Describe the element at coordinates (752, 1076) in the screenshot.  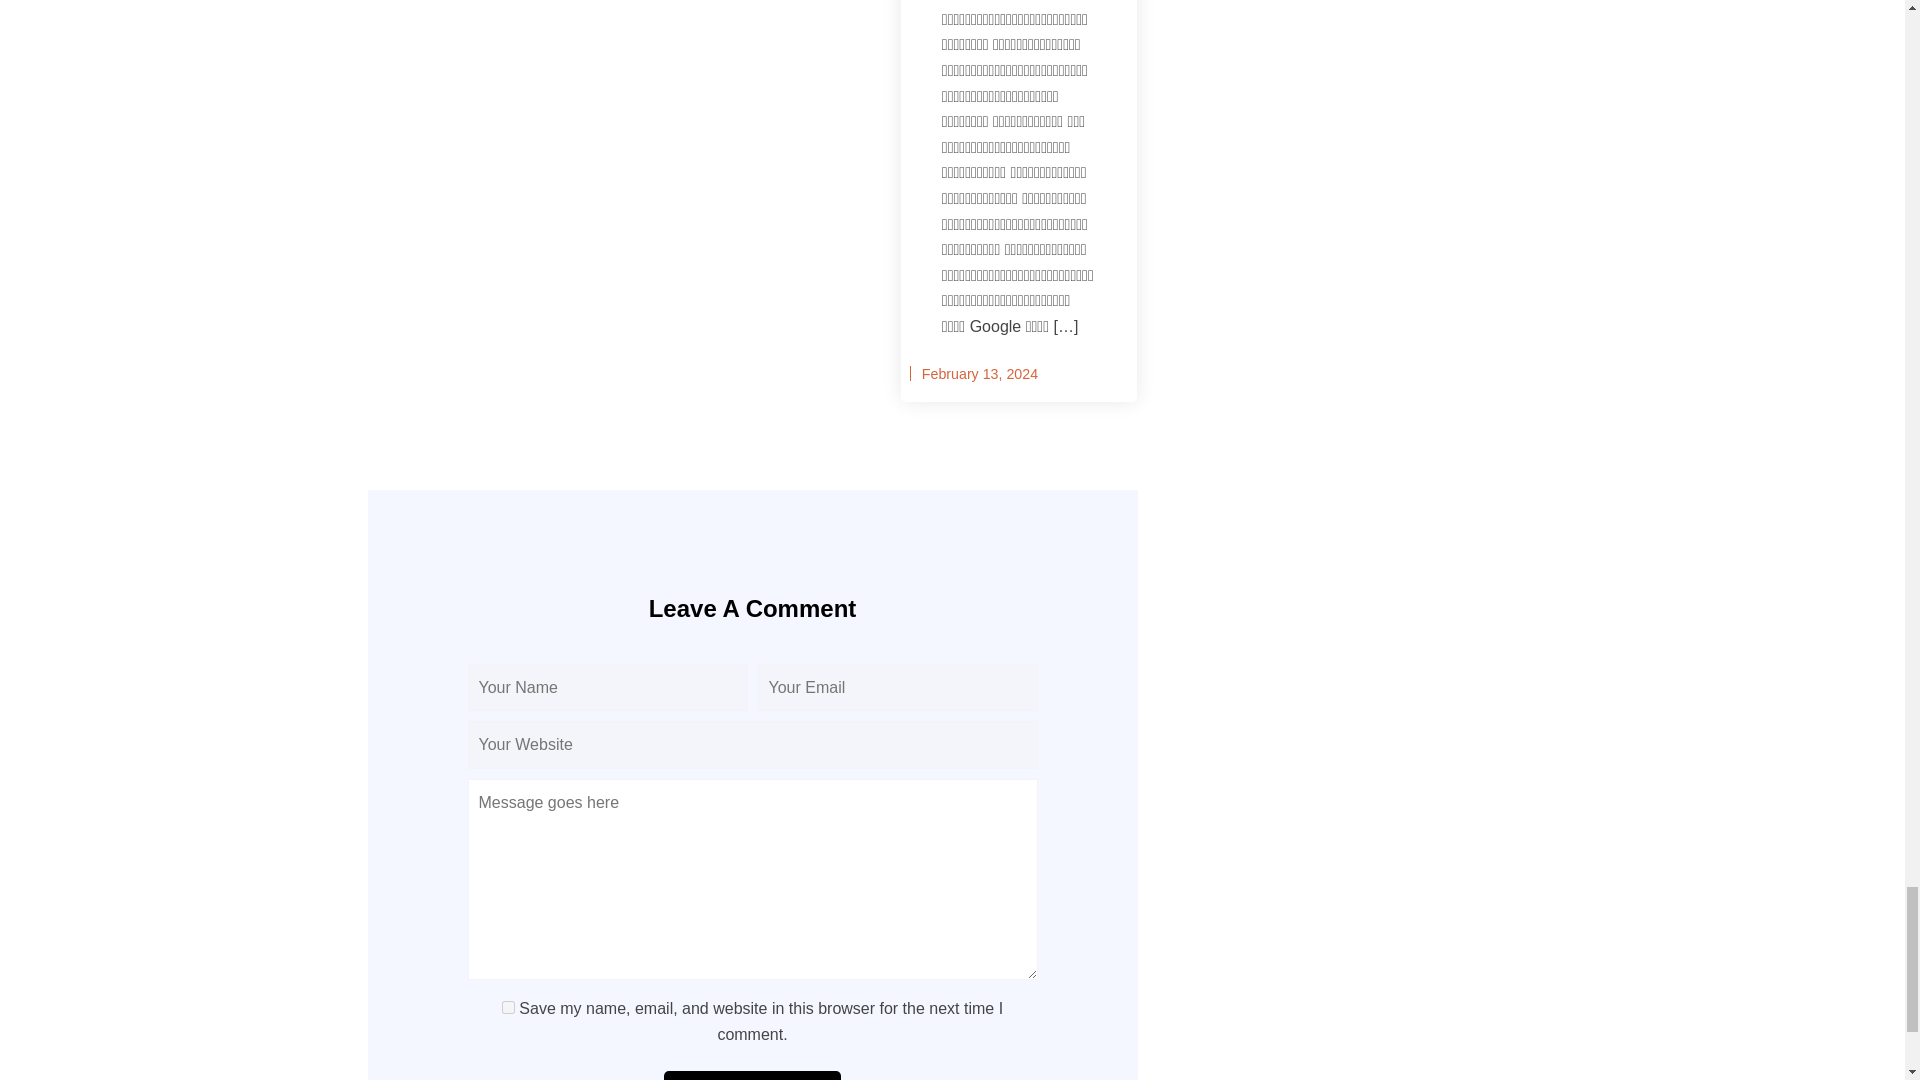
I see `Post Comment` at that location.